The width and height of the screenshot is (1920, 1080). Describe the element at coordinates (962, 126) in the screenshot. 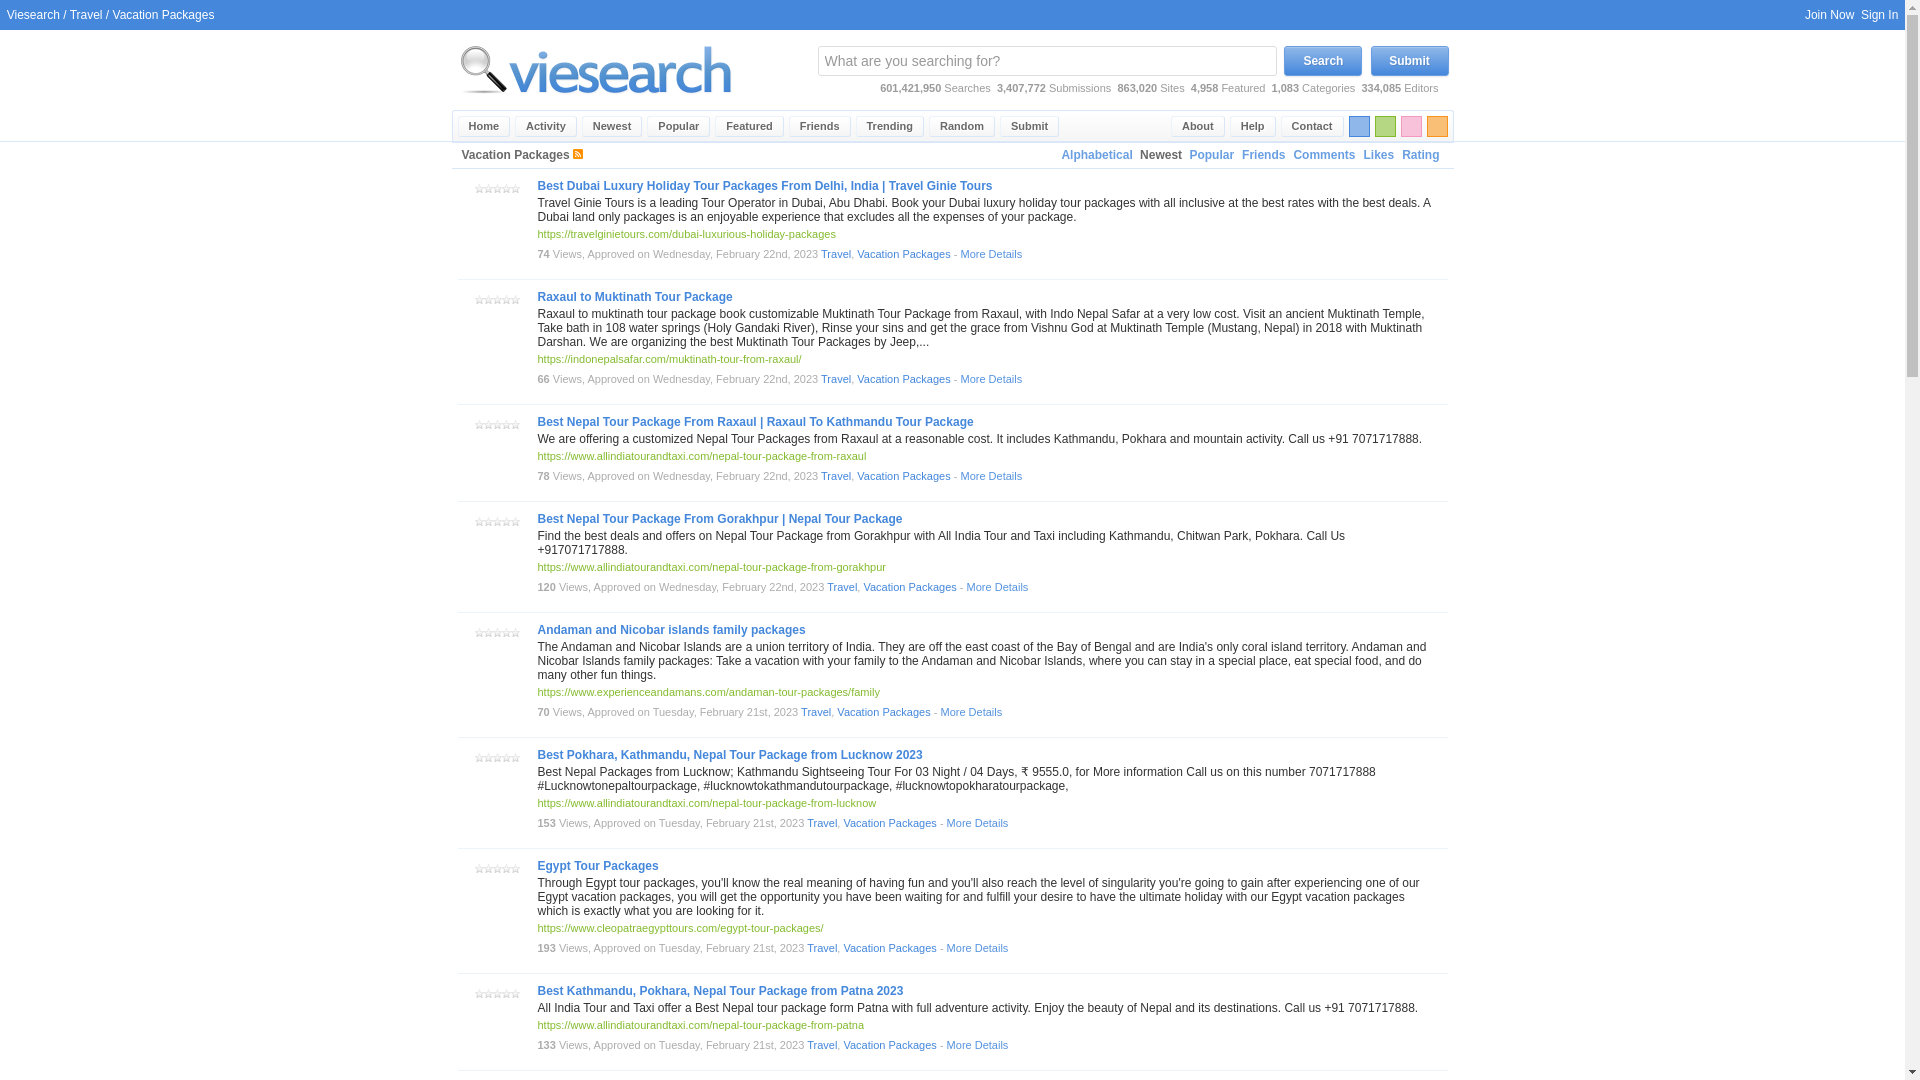

I see `Random` at that location.